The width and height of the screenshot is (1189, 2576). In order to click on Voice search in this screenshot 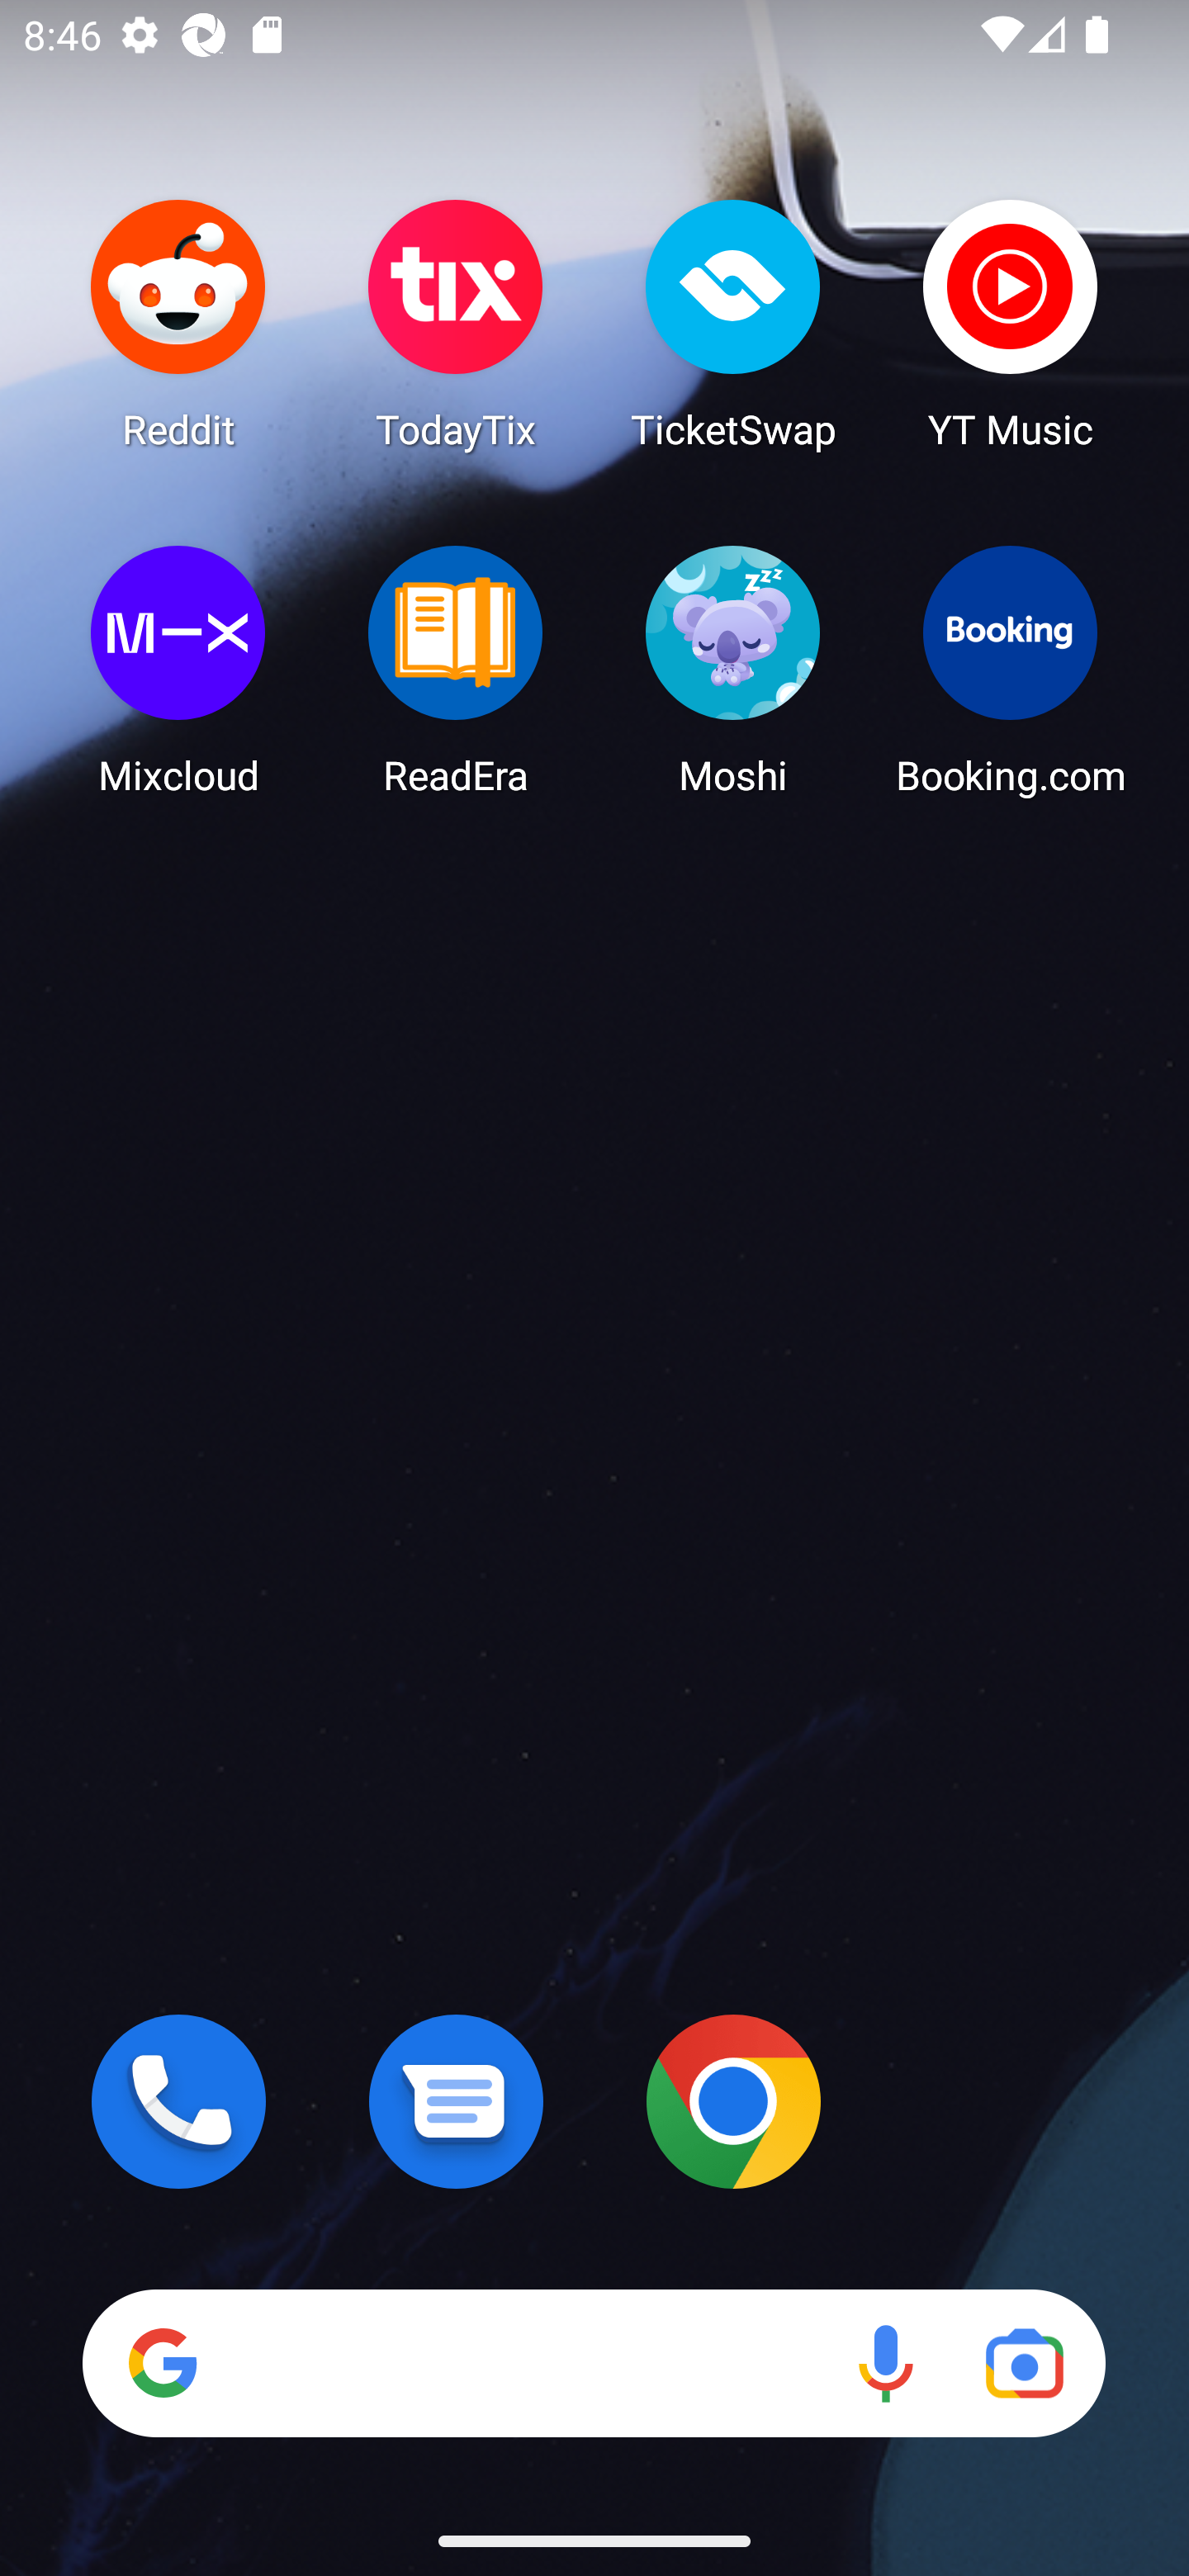, I will do `click(885, 2363)`.